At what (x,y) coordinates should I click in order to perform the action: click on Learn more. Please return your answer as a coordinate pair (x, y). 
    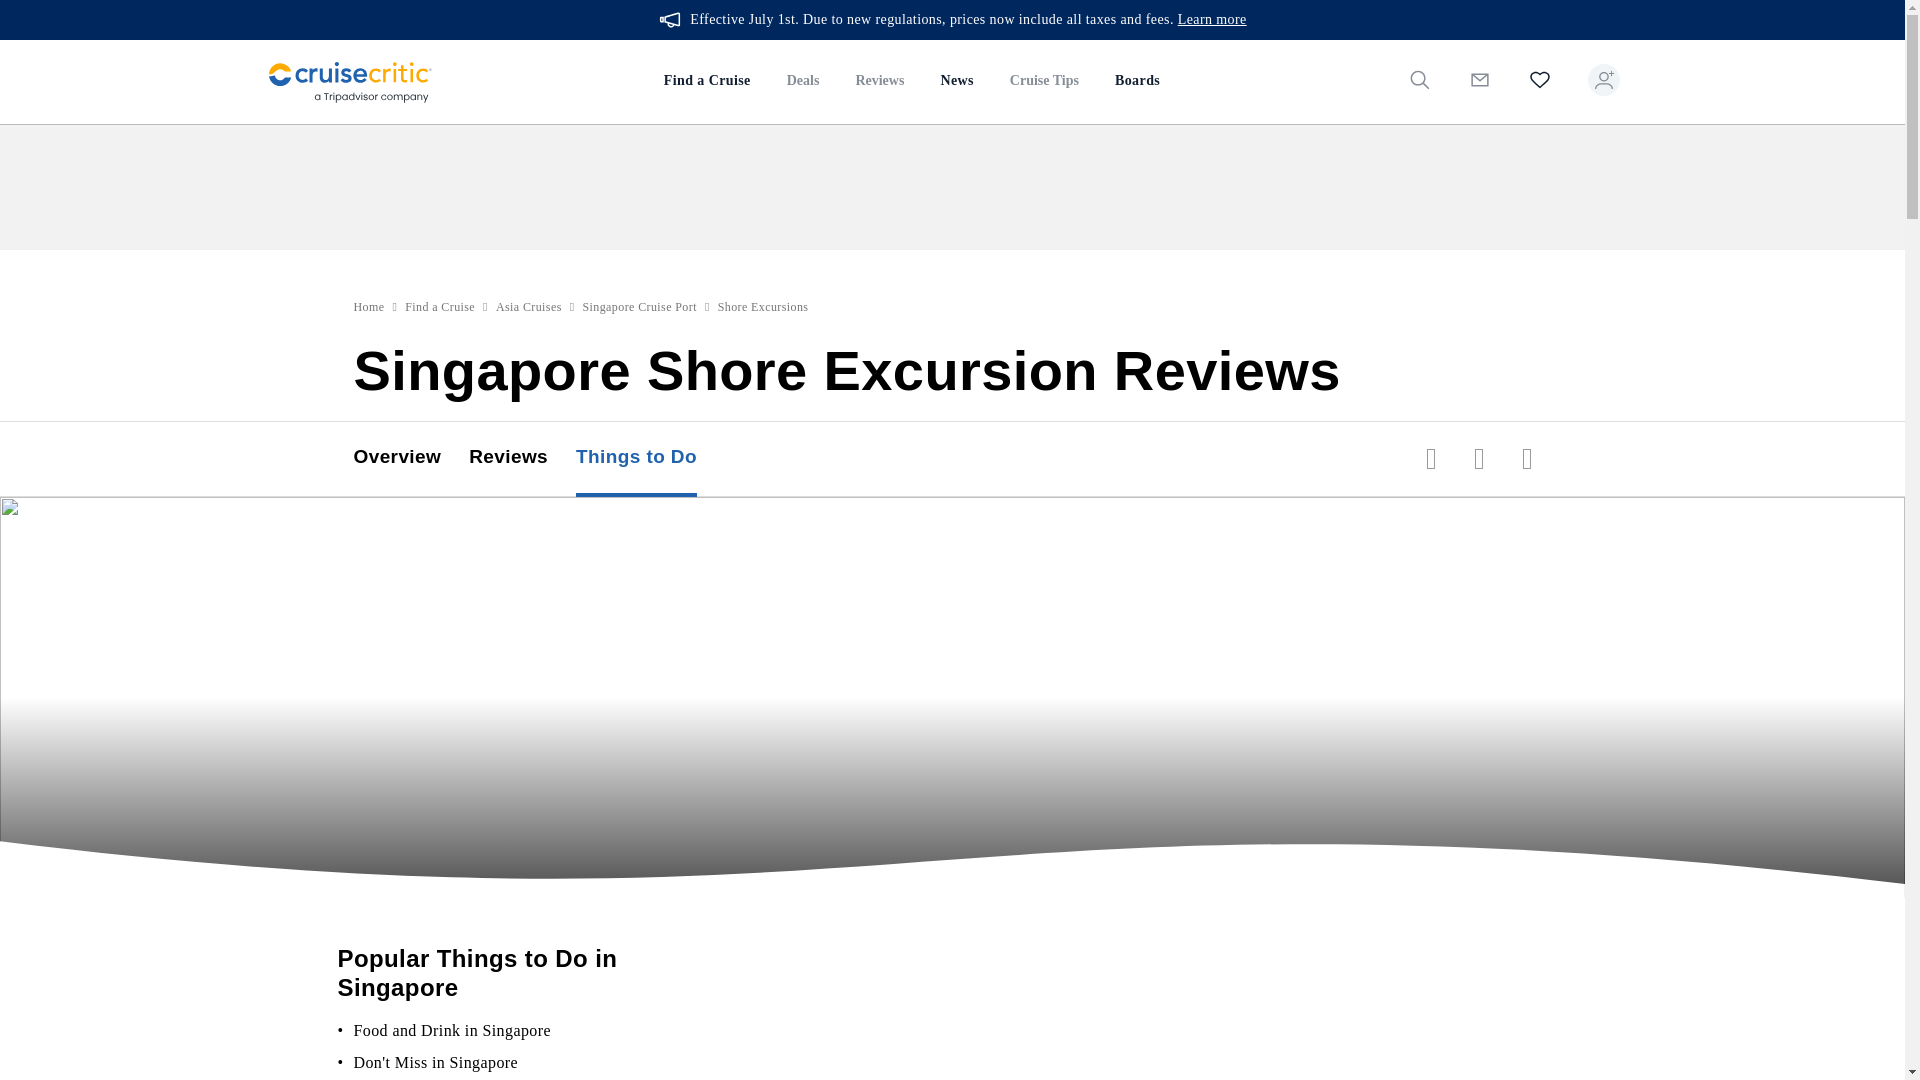
    Looking at the image, I should click on (1212, 20).